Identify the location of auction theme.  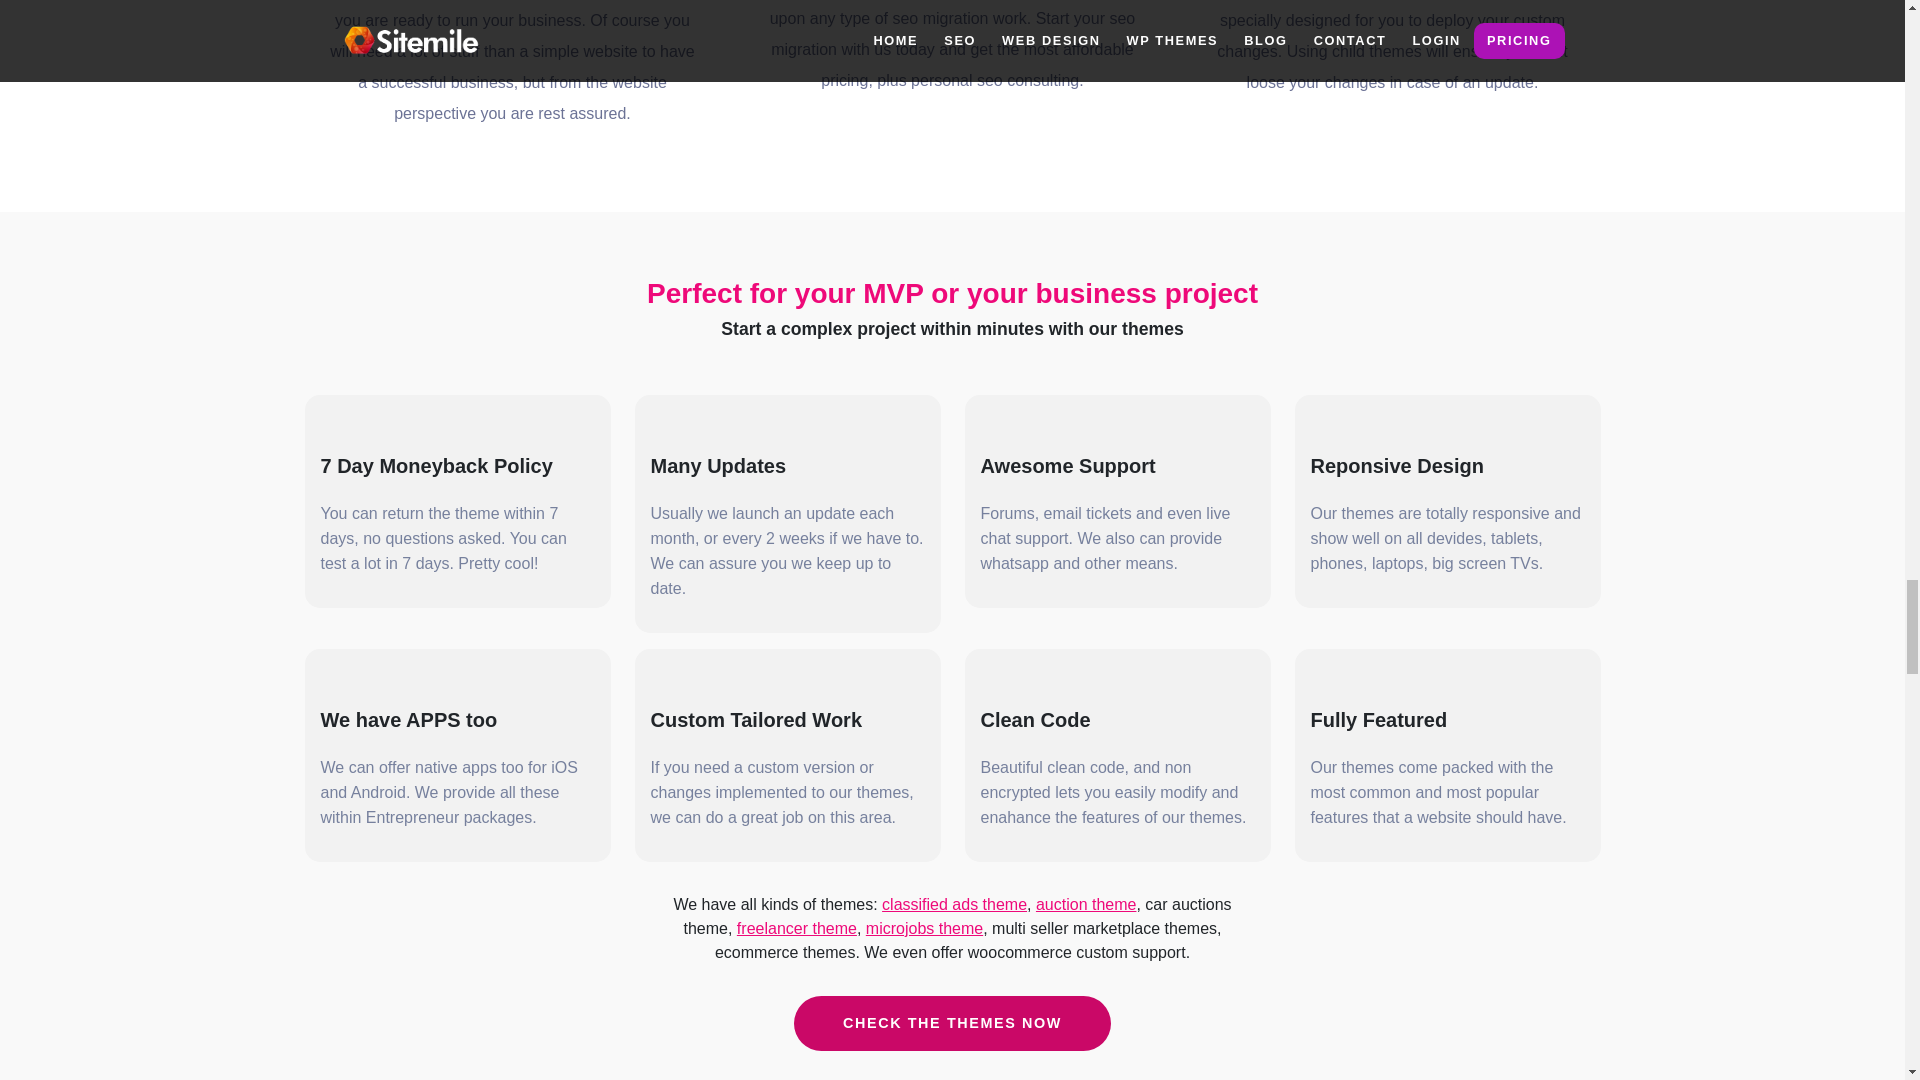
(1086, 904).